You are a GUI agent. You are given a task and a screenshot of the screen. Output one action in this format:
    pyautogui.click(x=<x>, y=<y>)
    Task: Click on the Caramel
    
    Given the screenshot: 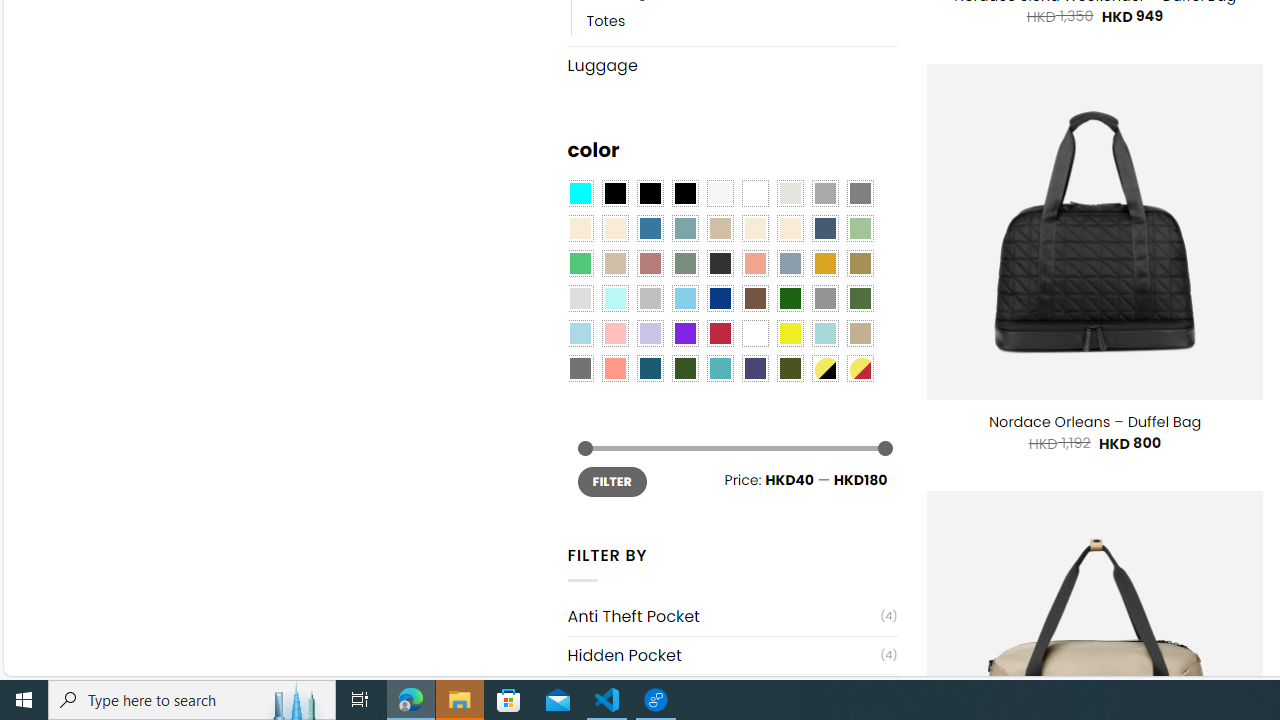 What is the action you would take?
    pyautogui.click(x=755, y=228)
    